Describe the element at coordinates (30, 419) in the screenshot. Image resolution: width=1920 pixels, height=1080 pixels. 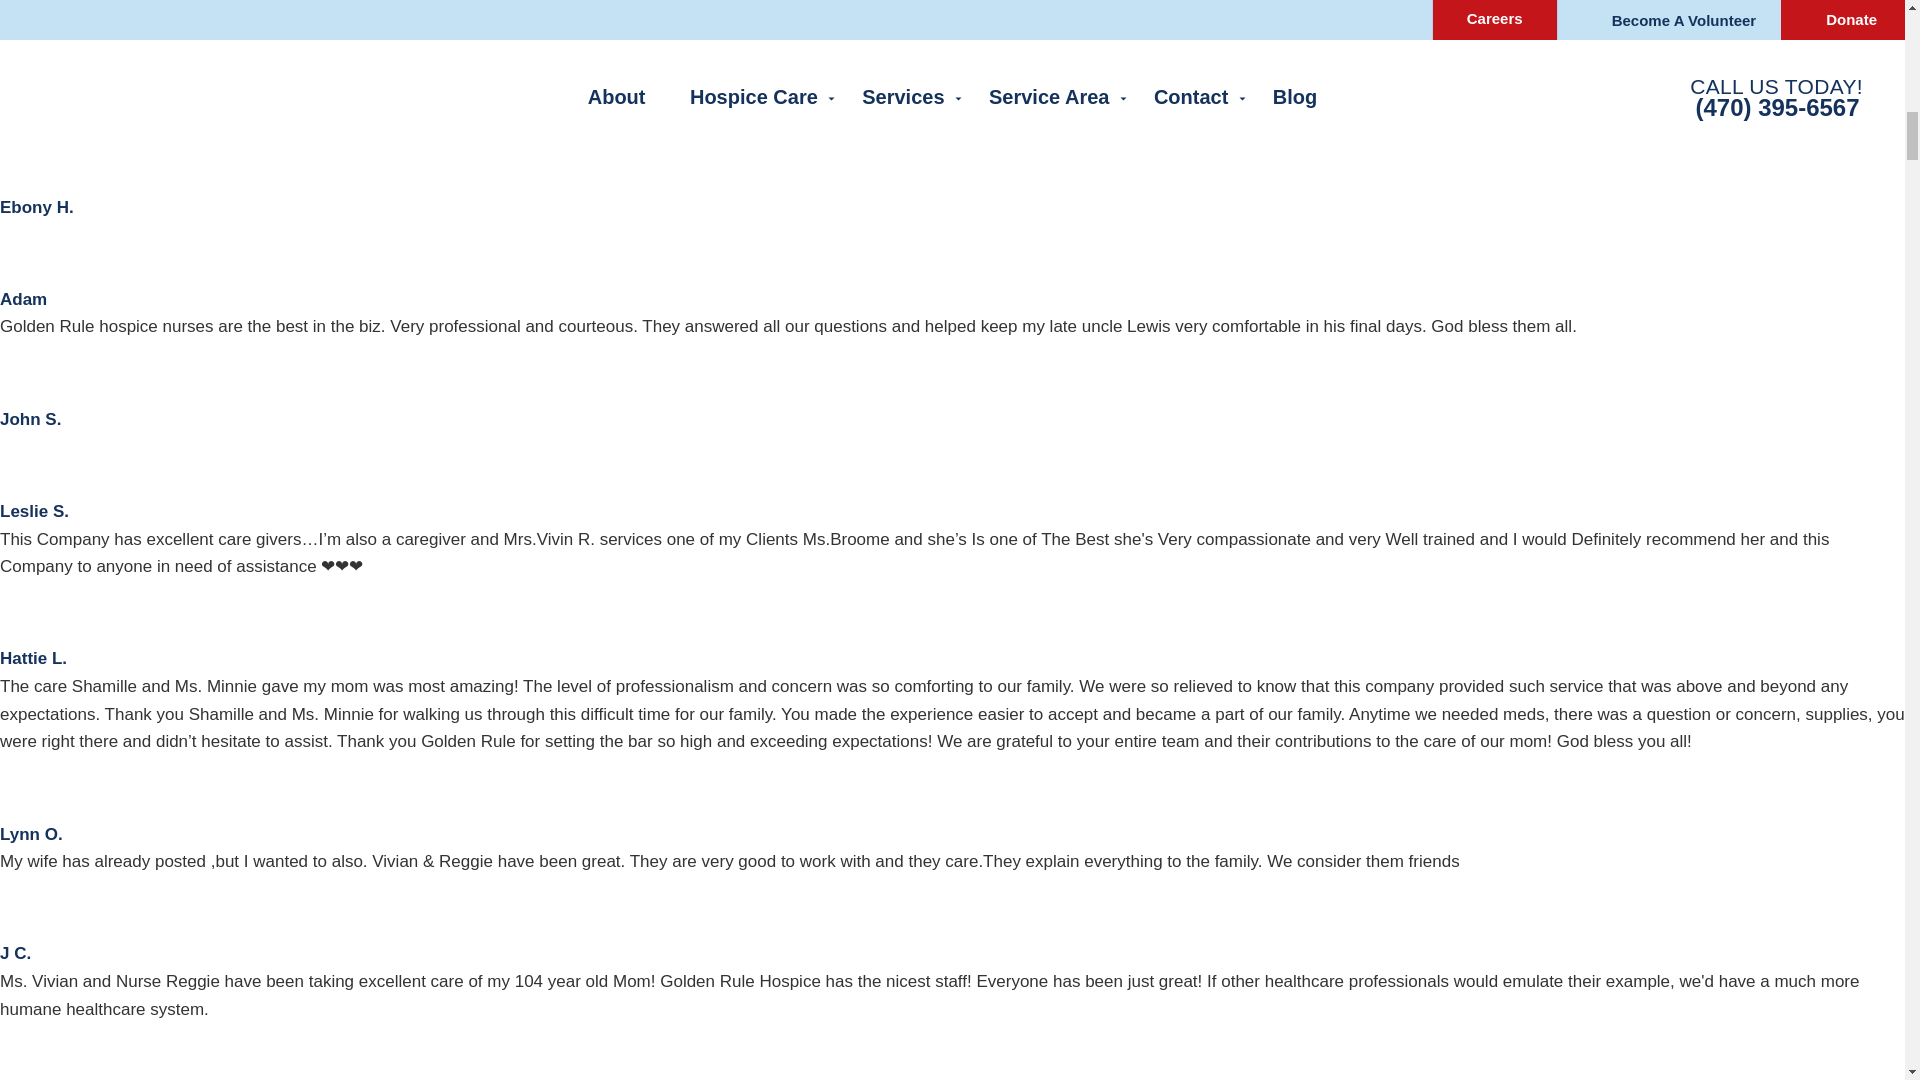
I see `John S.` at that location.